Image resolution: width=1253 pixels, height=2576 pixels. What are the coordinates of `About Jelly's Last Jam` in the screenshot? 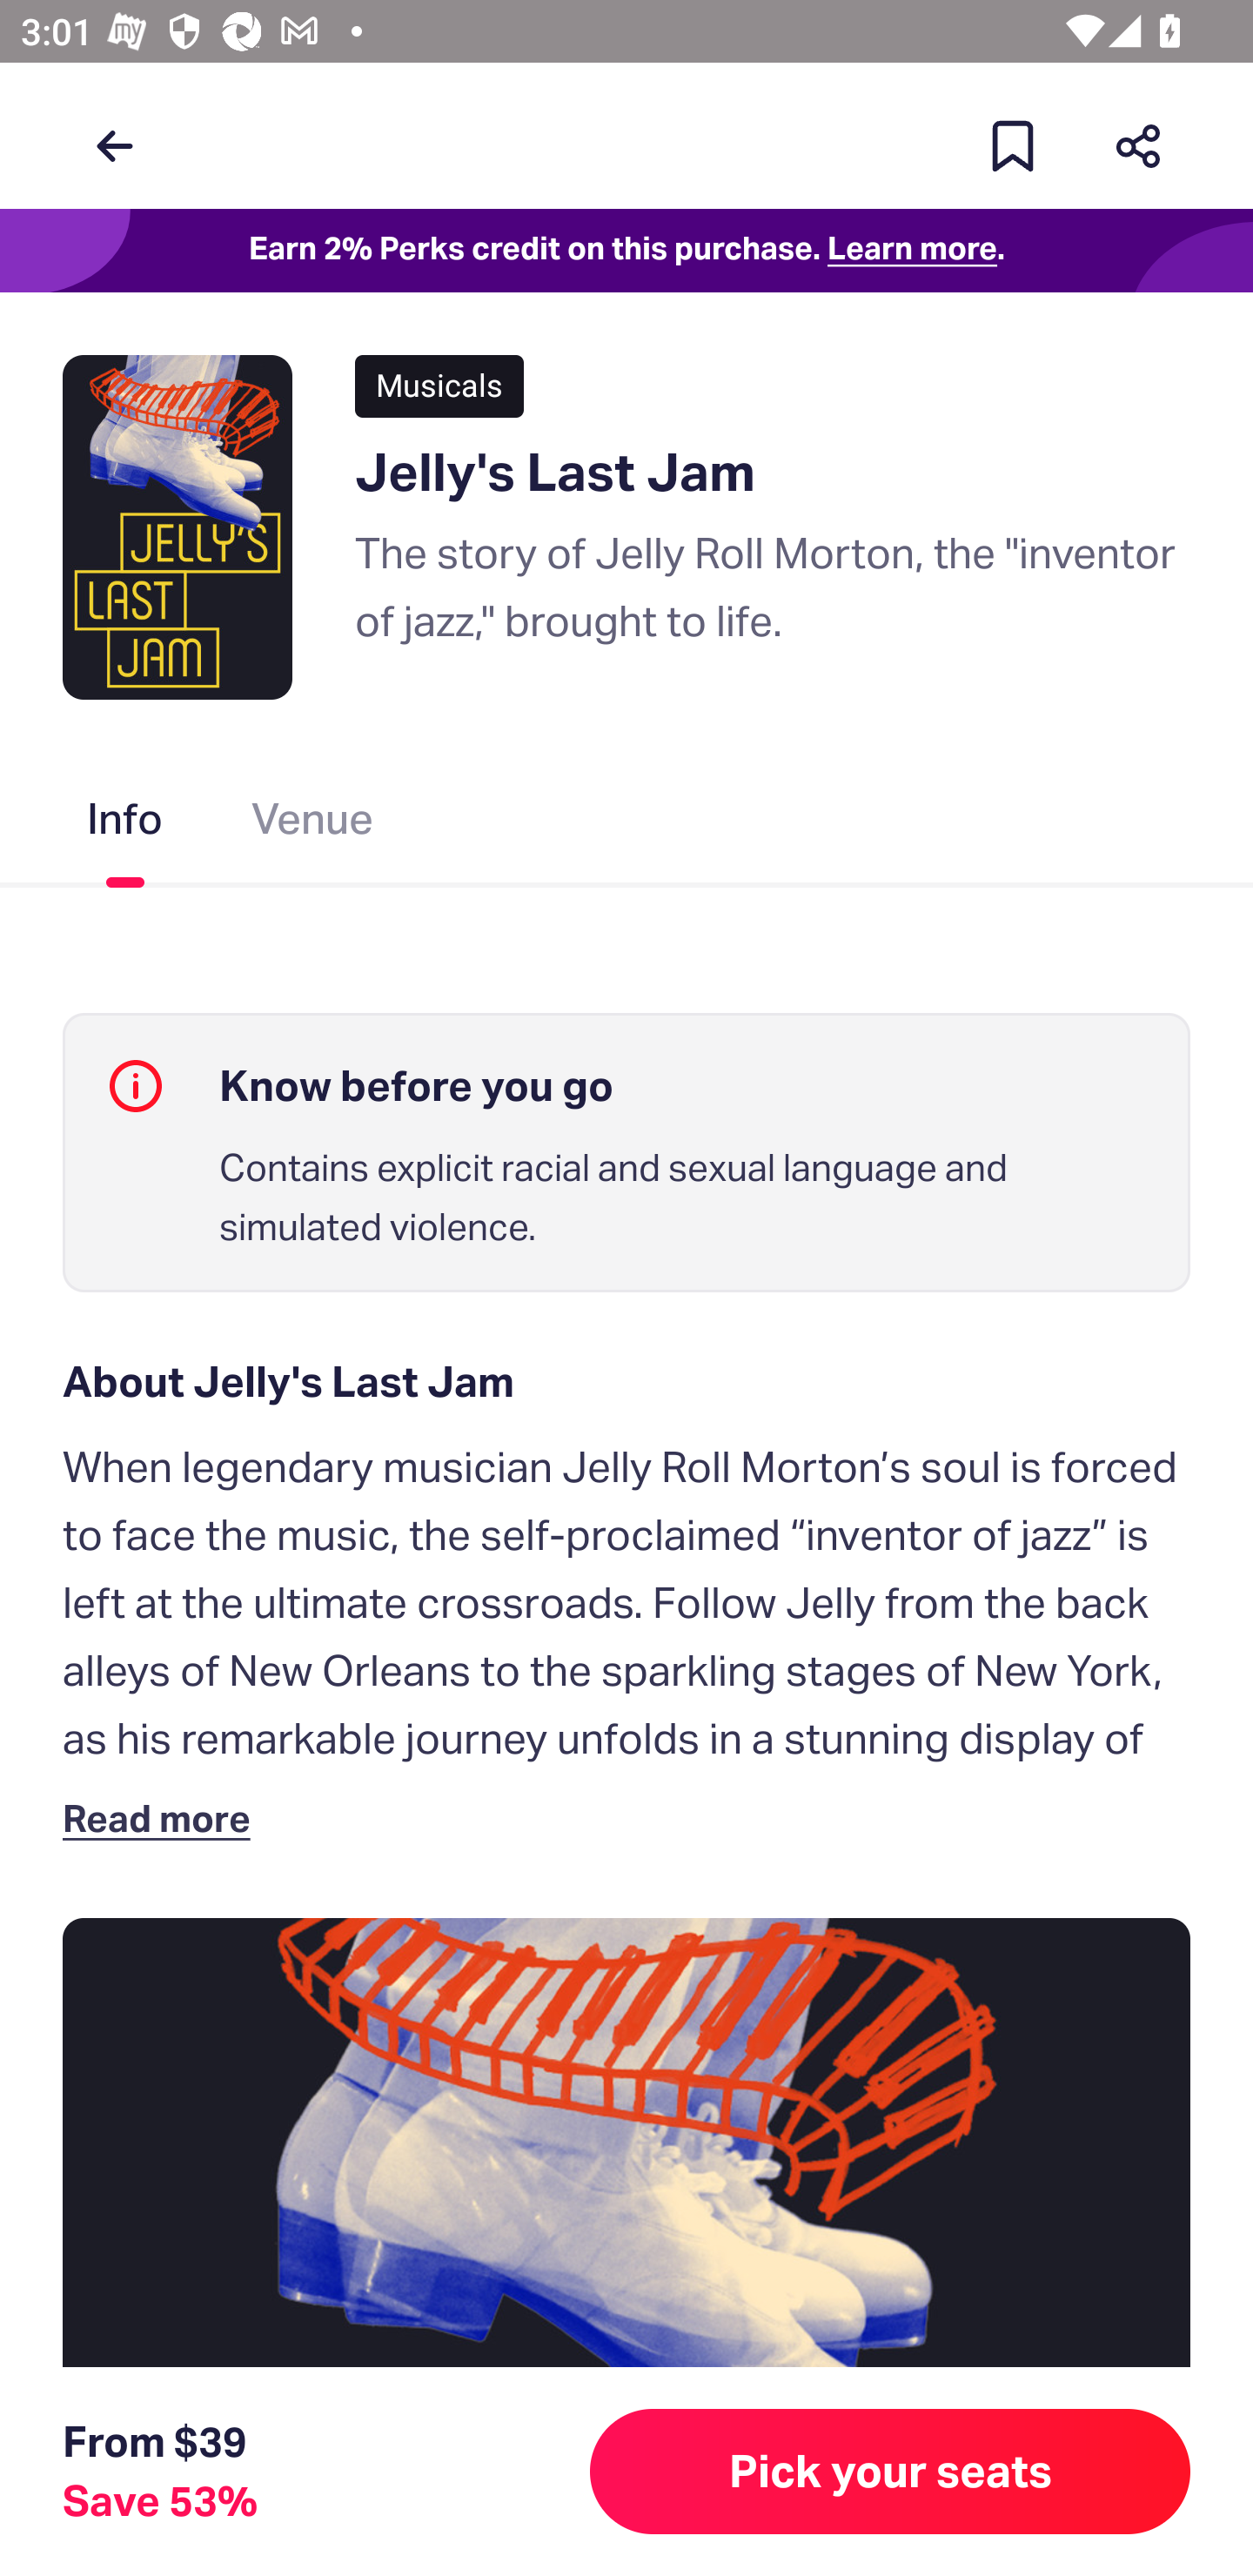 It's located at (626, 1382).